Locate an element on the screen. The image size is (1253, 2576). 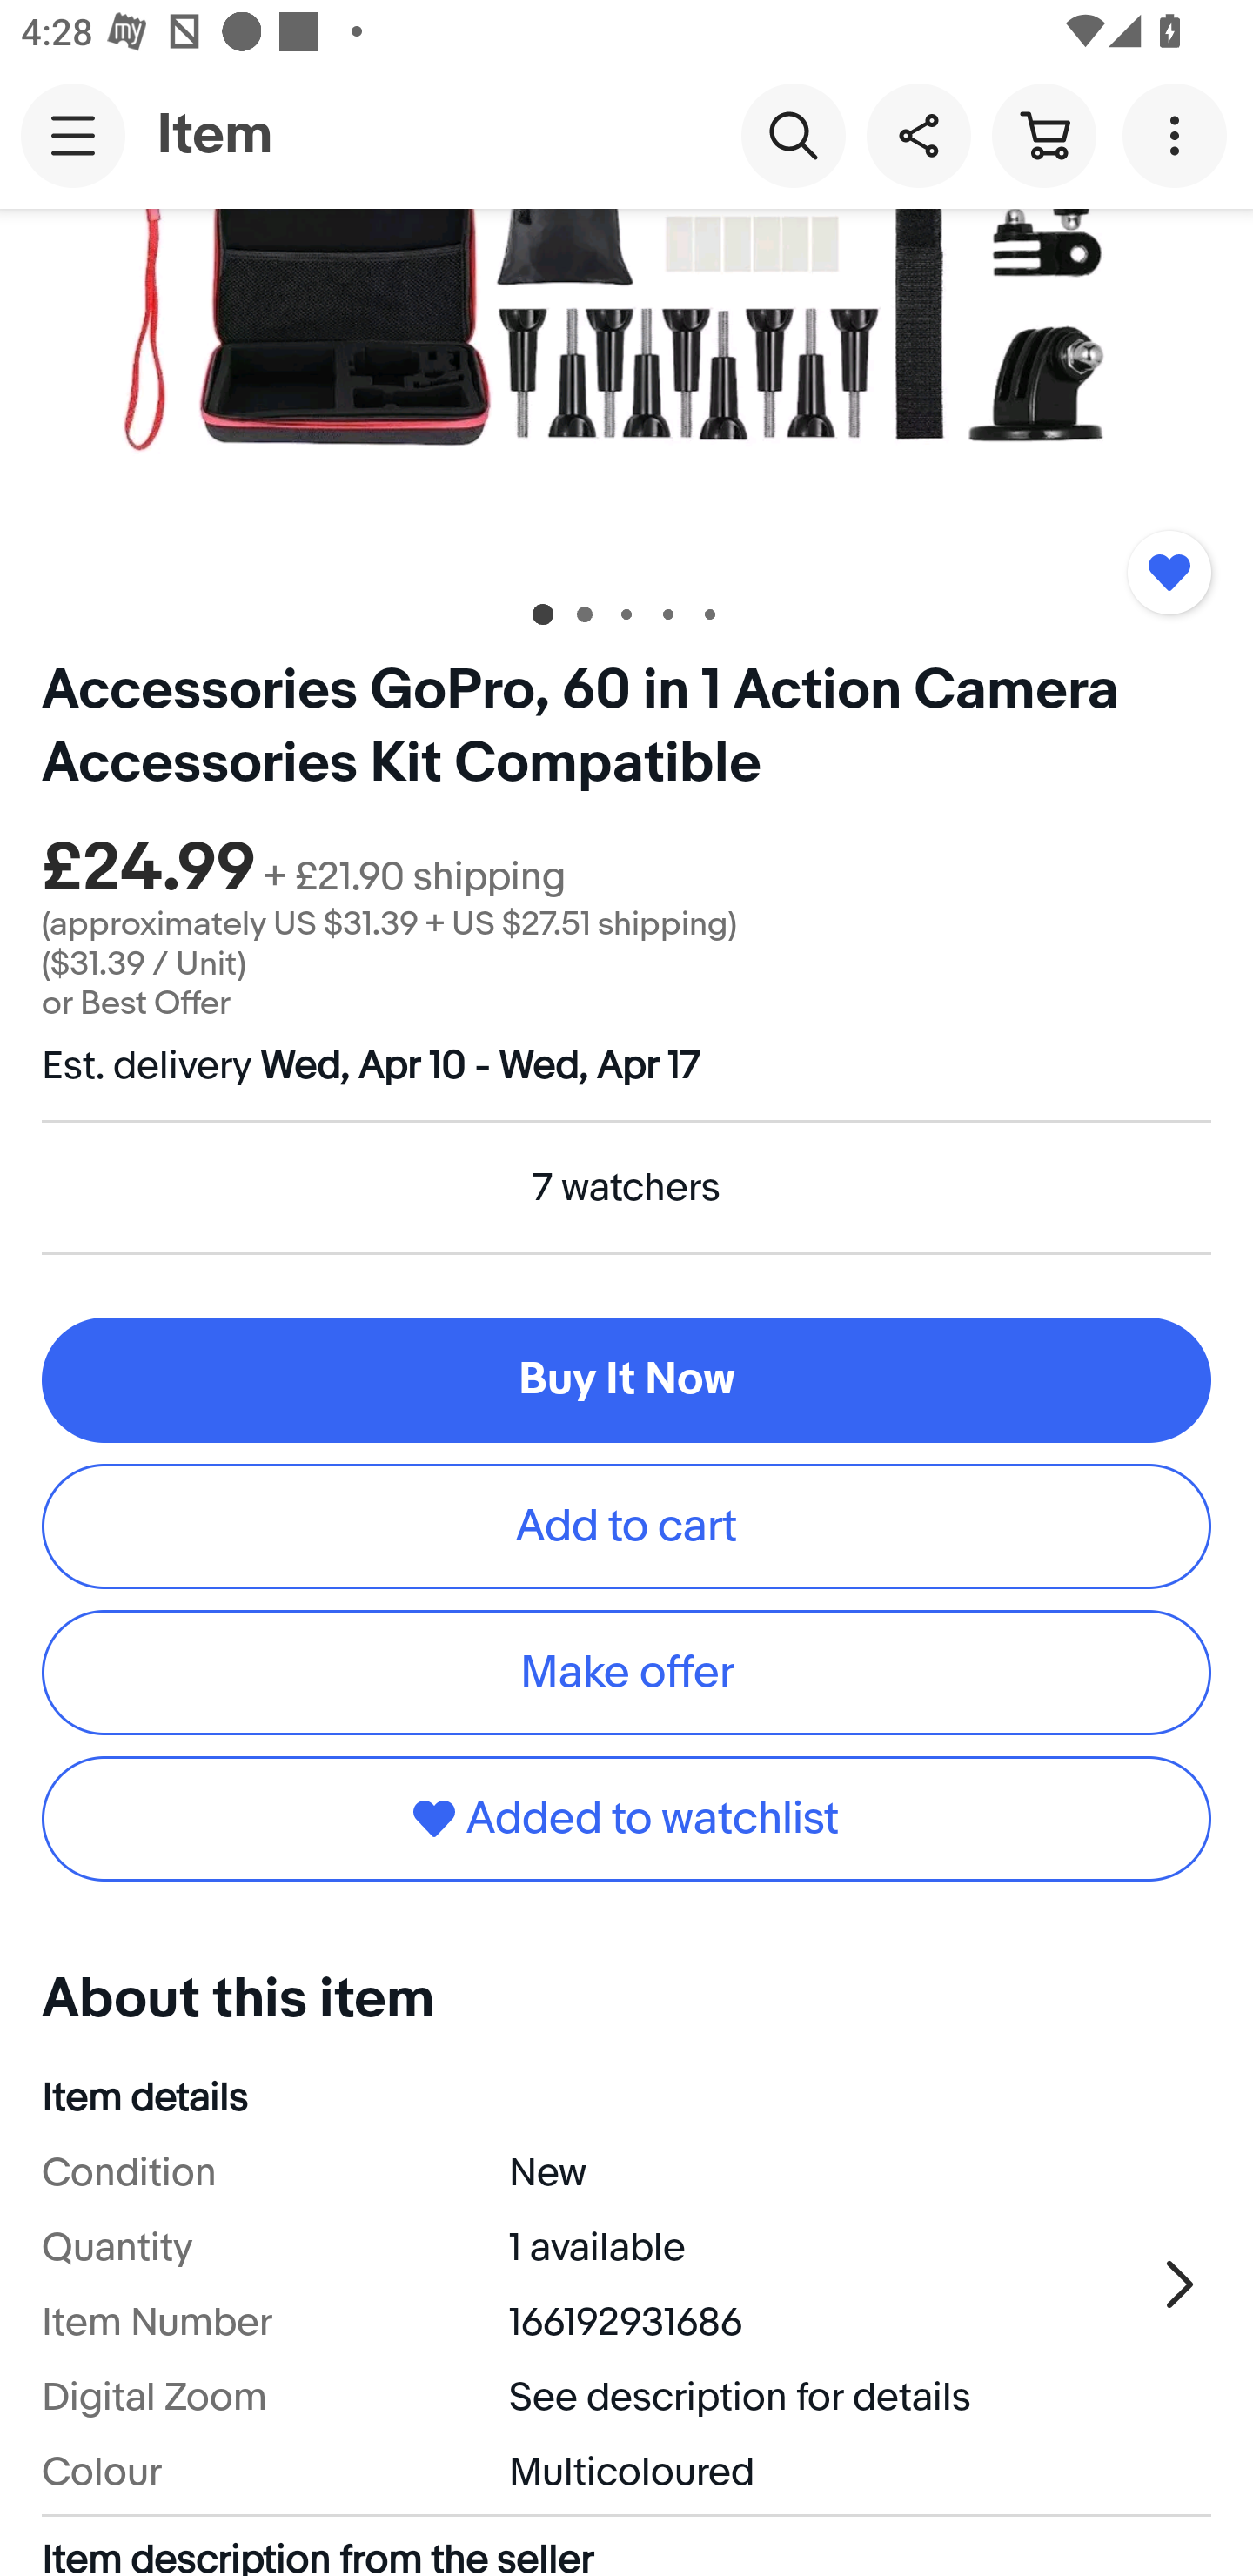
Main navigation, open is located at coordinates (73, 135).